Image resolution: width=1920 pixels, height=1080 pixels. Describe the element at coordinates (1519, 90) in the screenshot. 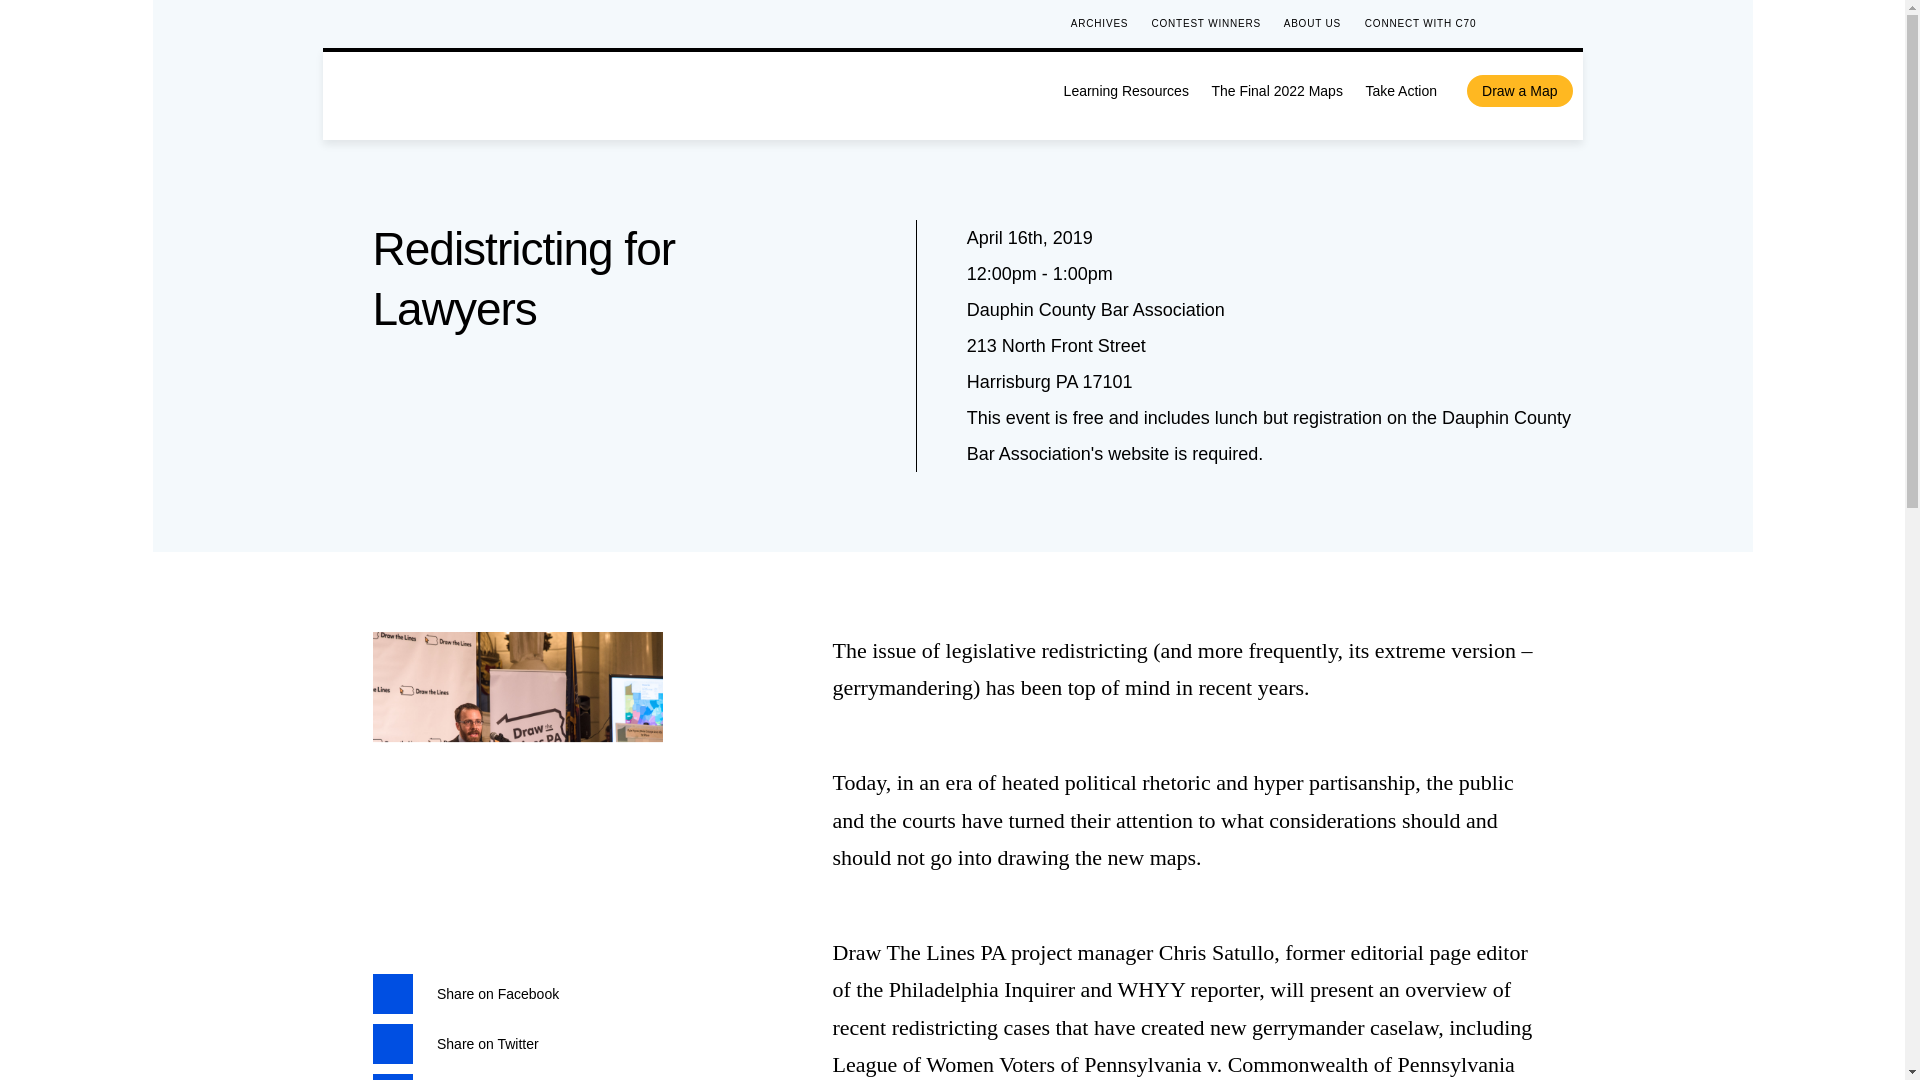

I see `Draw a Map` at that location.